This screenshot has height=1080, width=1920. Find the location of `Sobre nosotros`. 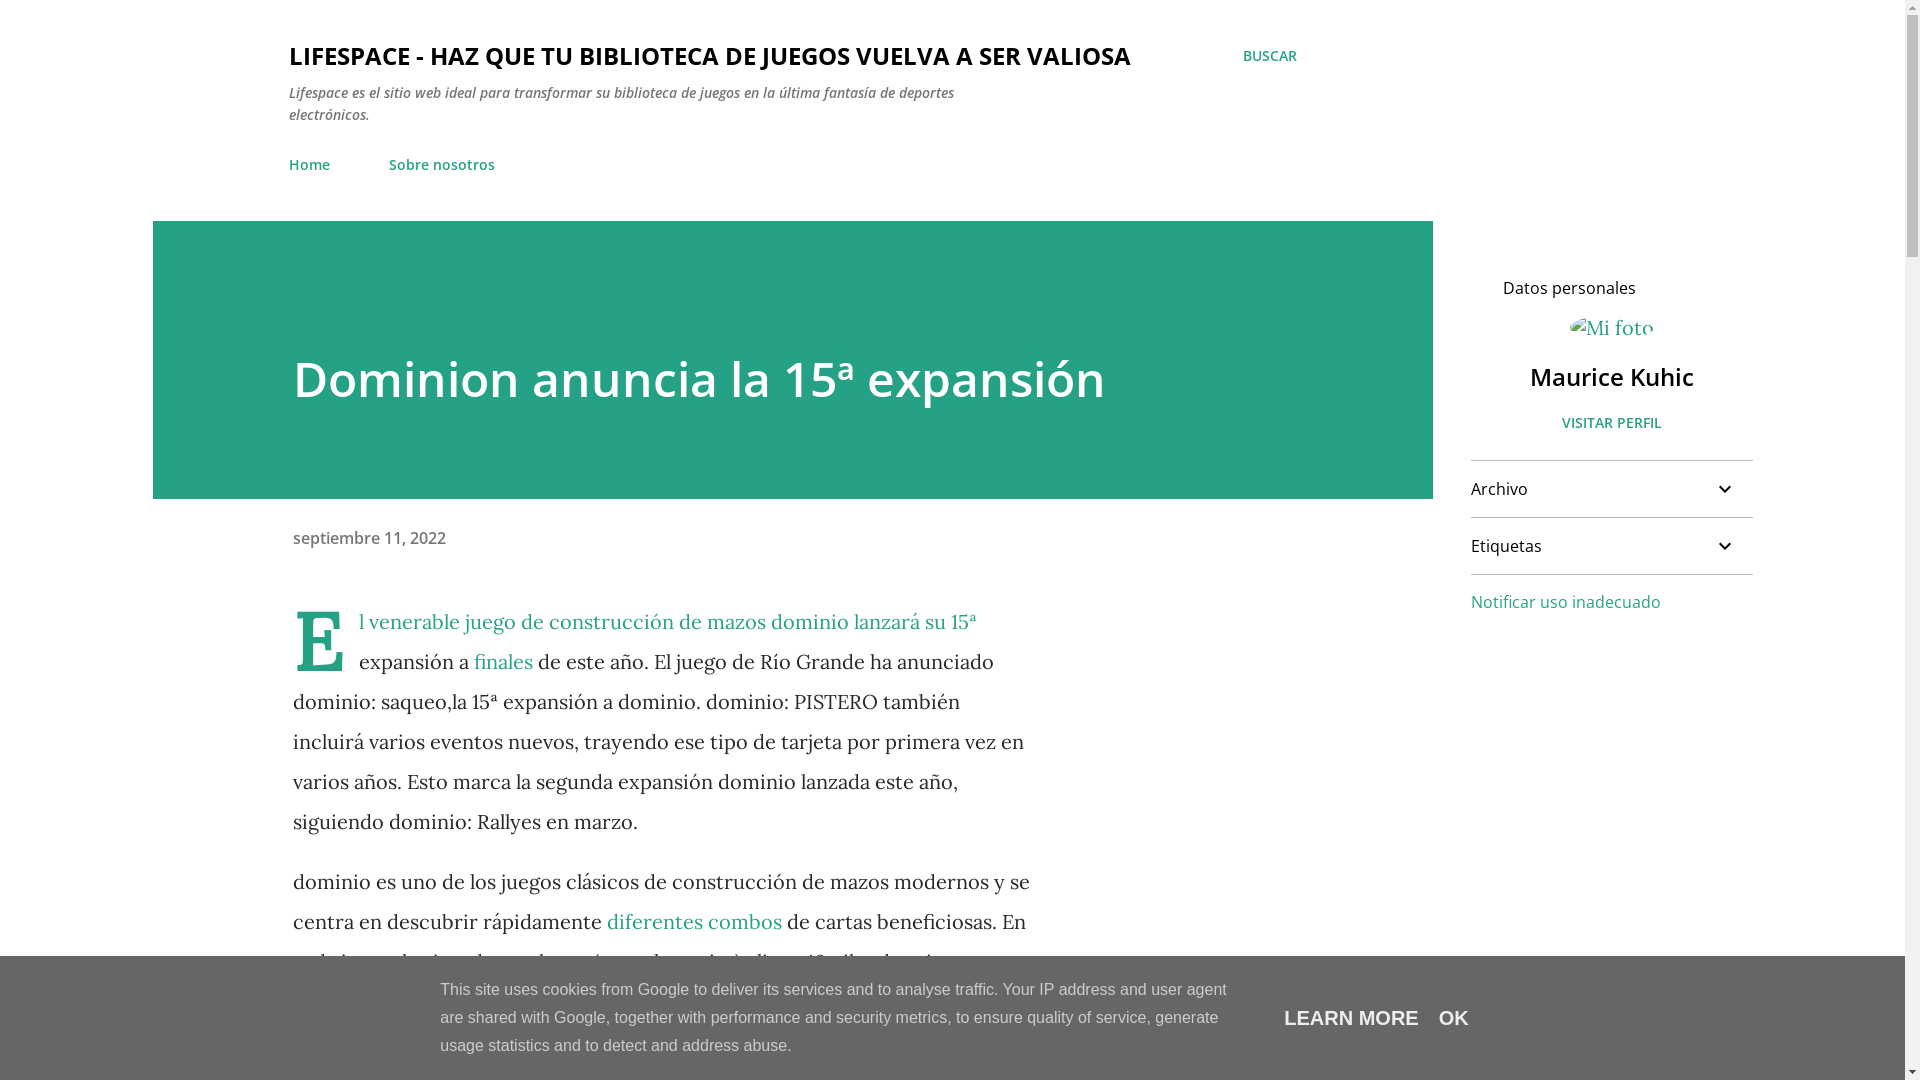

Sobre nosotros is located at coordinates (441, 164).